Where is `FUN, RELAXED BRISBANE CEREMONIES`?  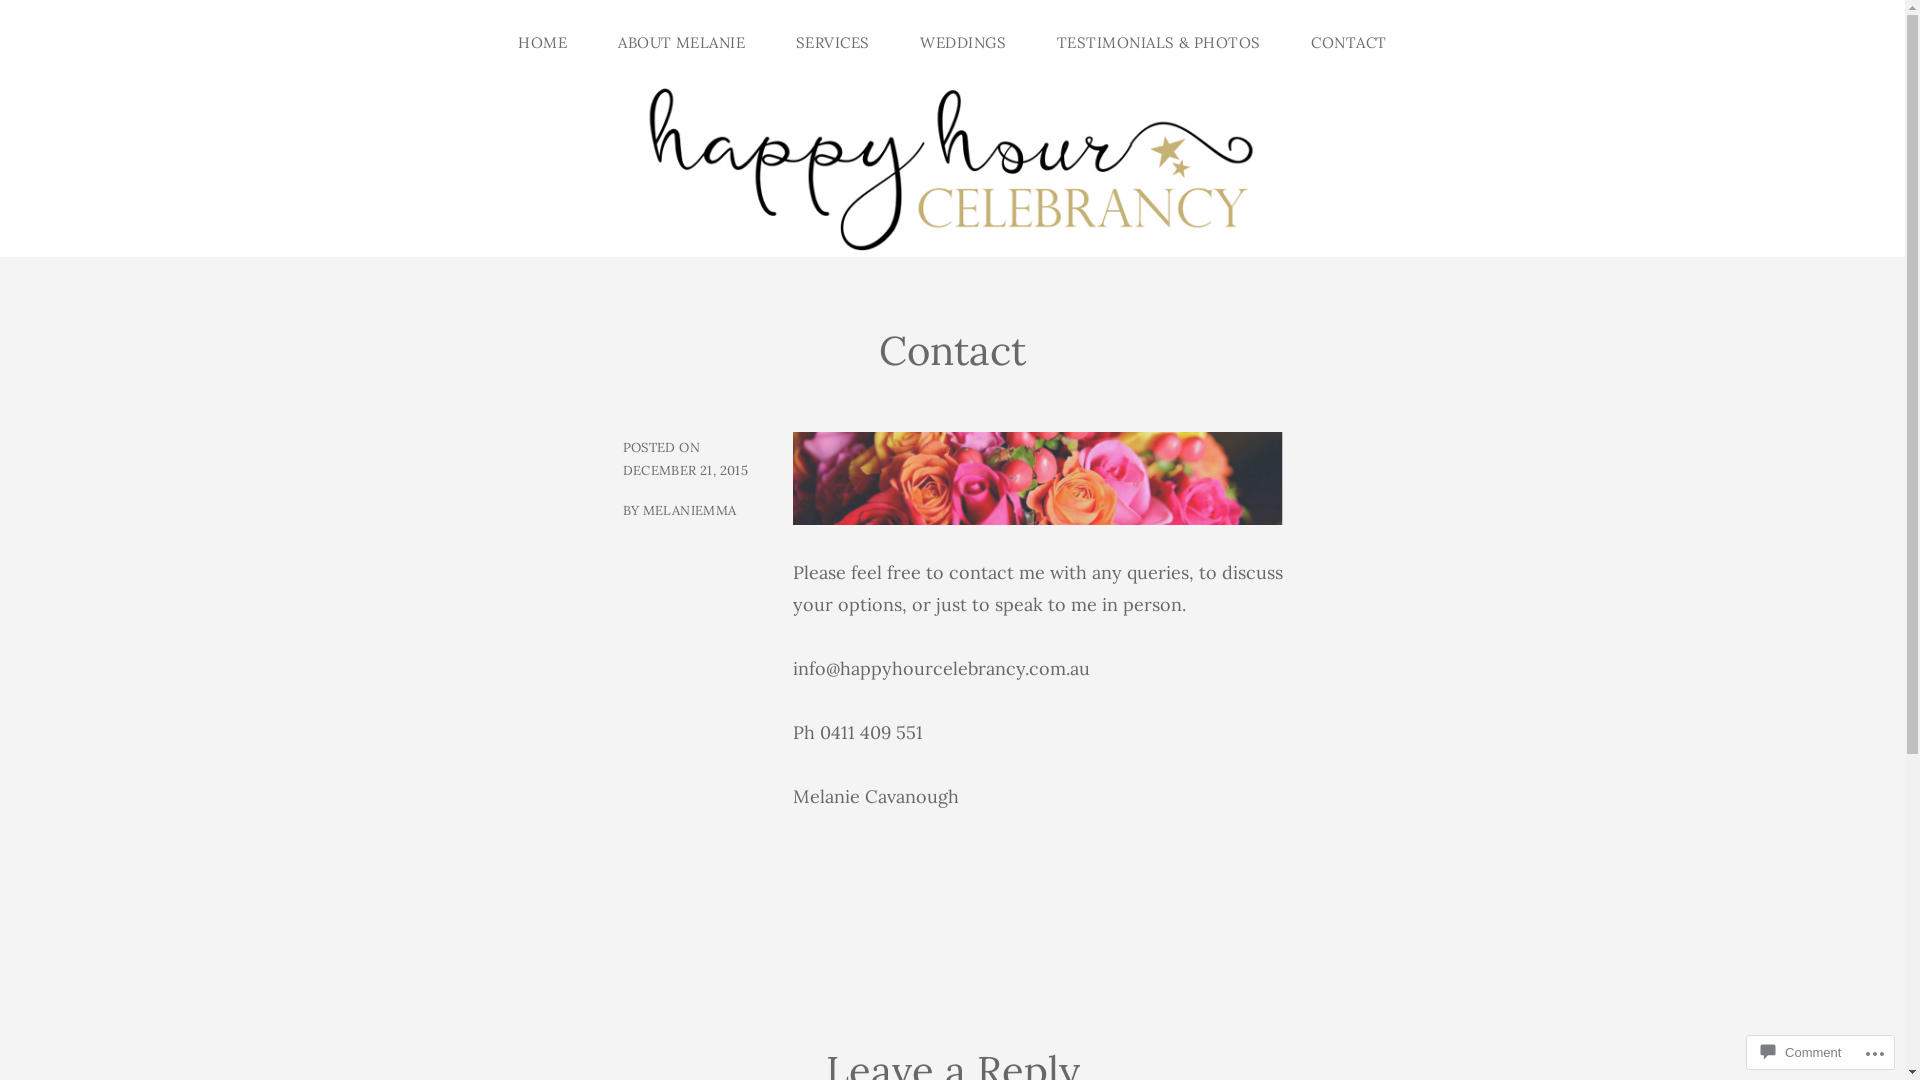
FUN, RELAXED BRISBANE CEREMONIES is located at coordinates (418, 207).